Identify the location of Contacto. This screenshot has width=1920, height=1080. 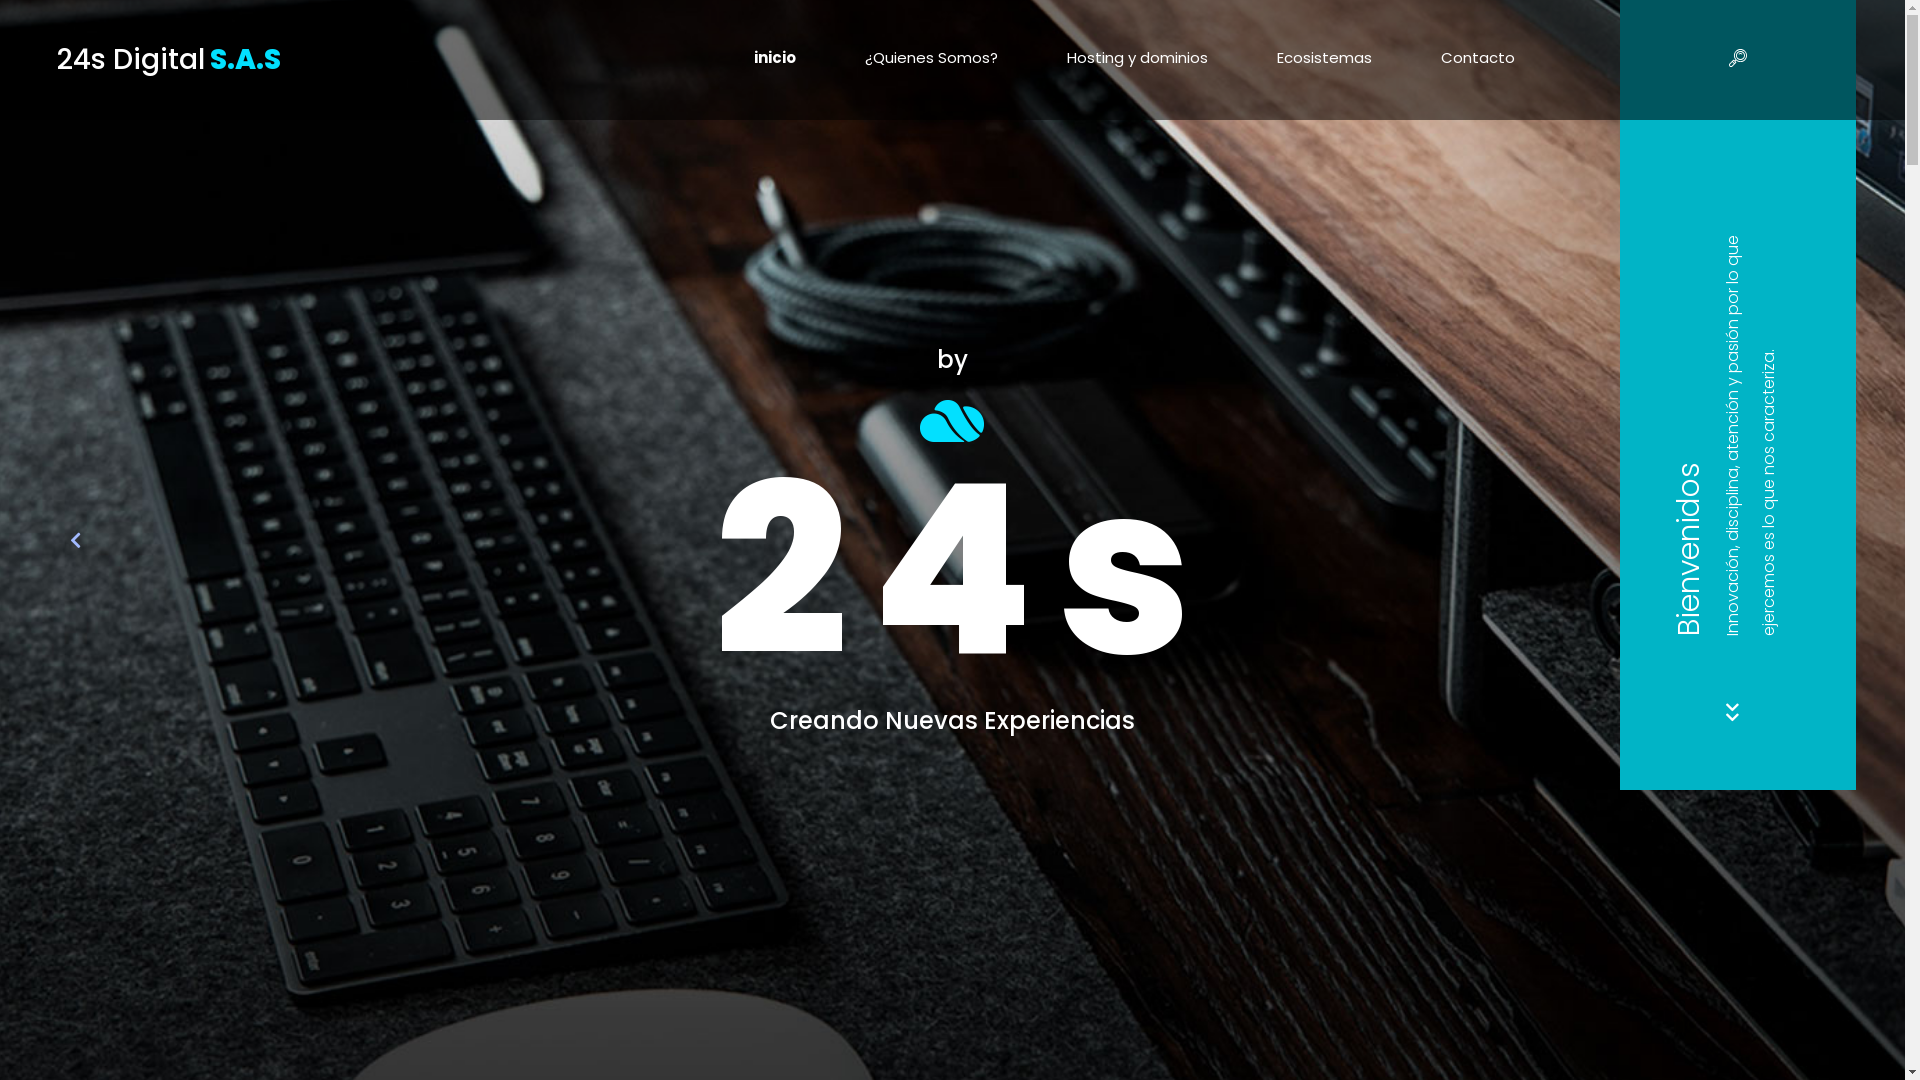
(1478, 58).